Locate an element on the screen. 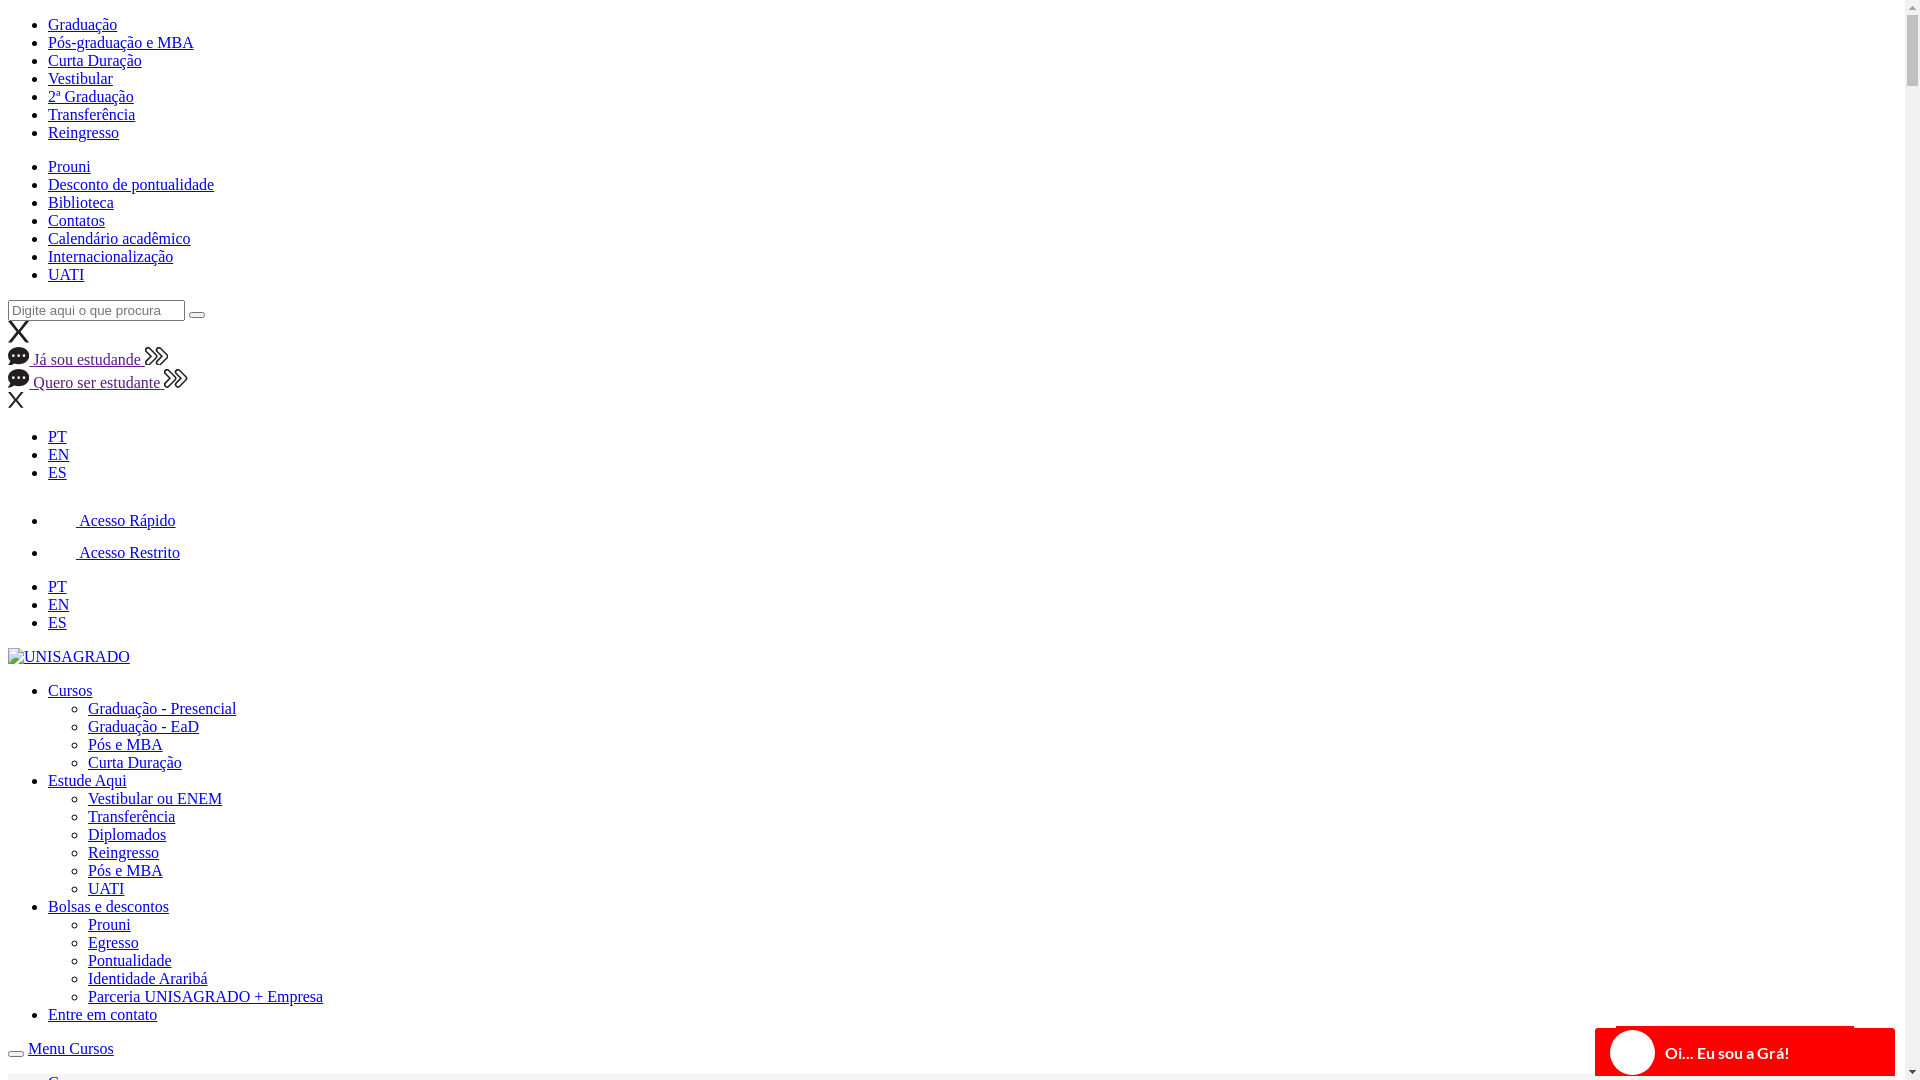 The height and width of the screenshot is (1080, 1920). UATI is located at coordinates (66, 274).